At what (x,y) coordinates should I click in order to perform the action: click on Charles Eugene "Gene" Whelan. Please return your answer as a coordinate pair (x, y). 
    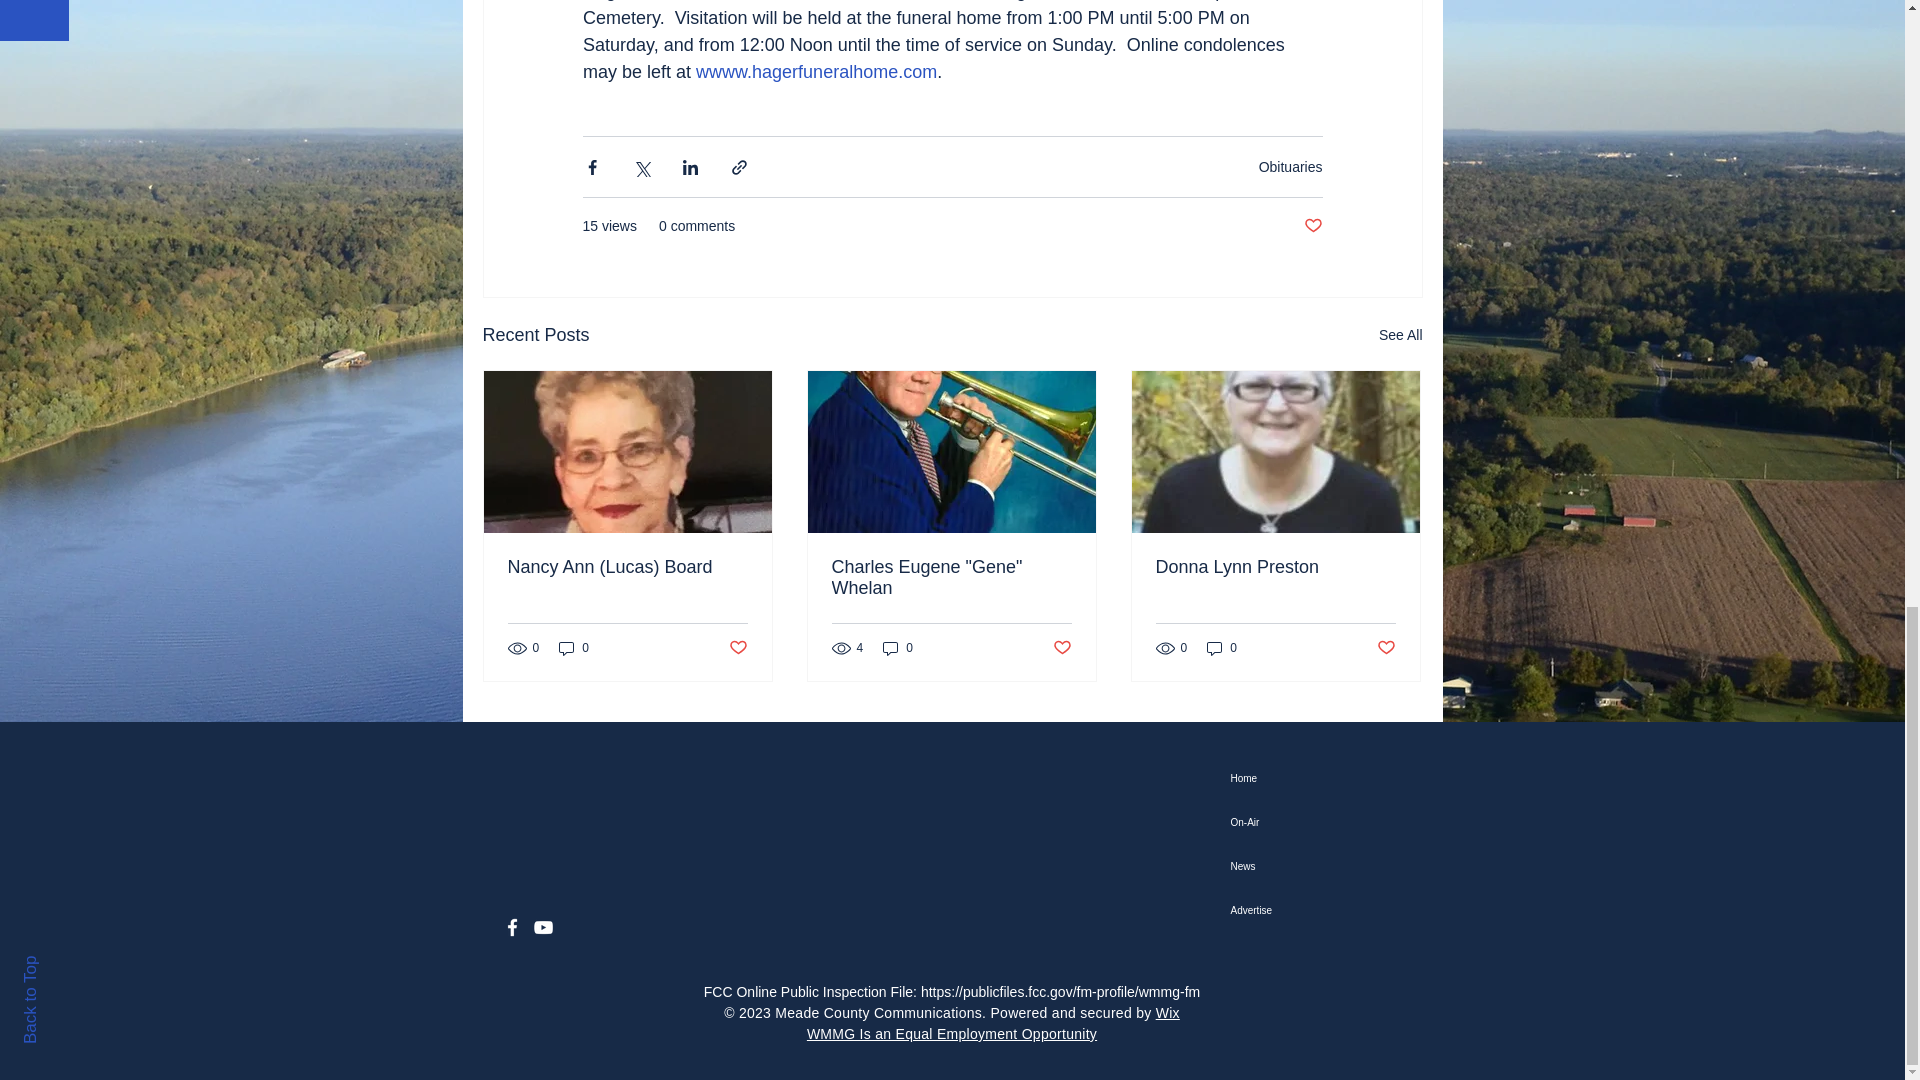
    Looking at the image, I should click on (951, 578).